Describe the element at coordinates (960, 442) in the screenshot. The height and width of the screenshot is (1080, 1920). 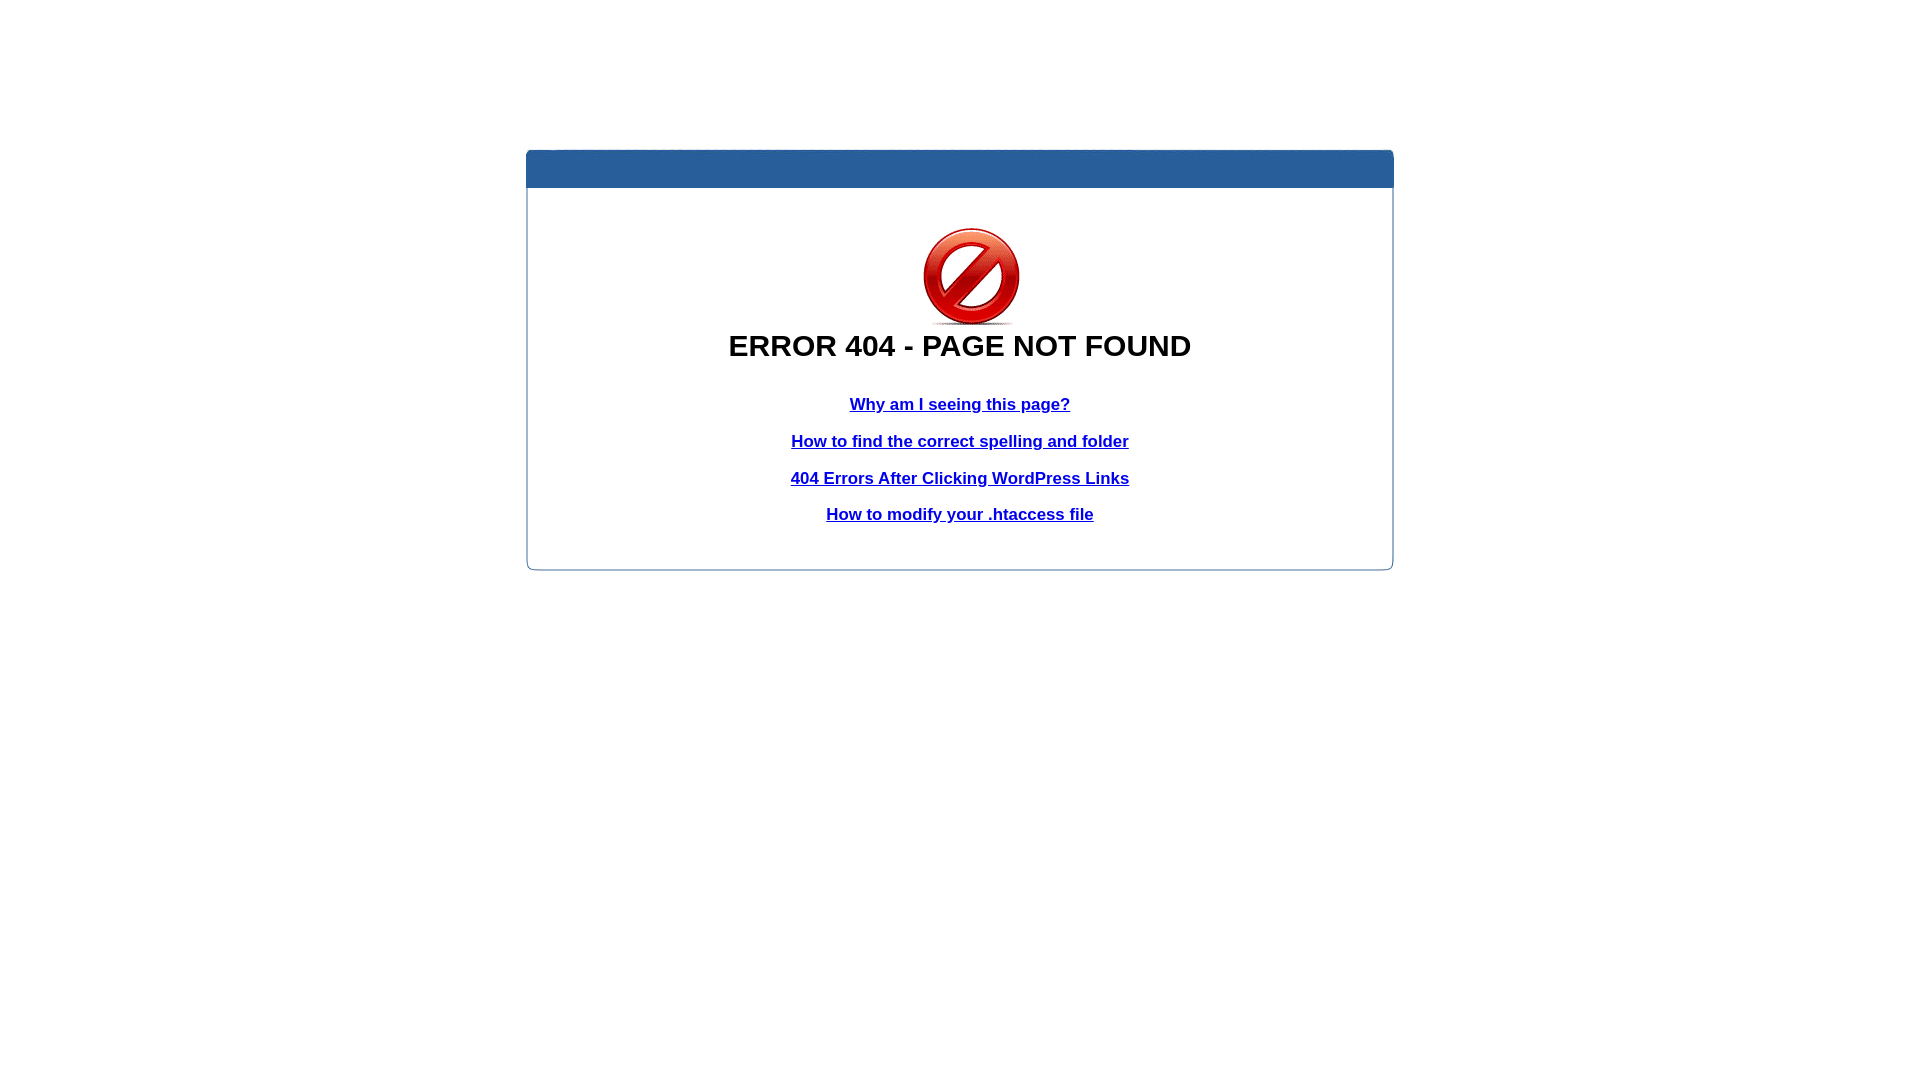
I see `How to find the correct spelling and folder` at that location.